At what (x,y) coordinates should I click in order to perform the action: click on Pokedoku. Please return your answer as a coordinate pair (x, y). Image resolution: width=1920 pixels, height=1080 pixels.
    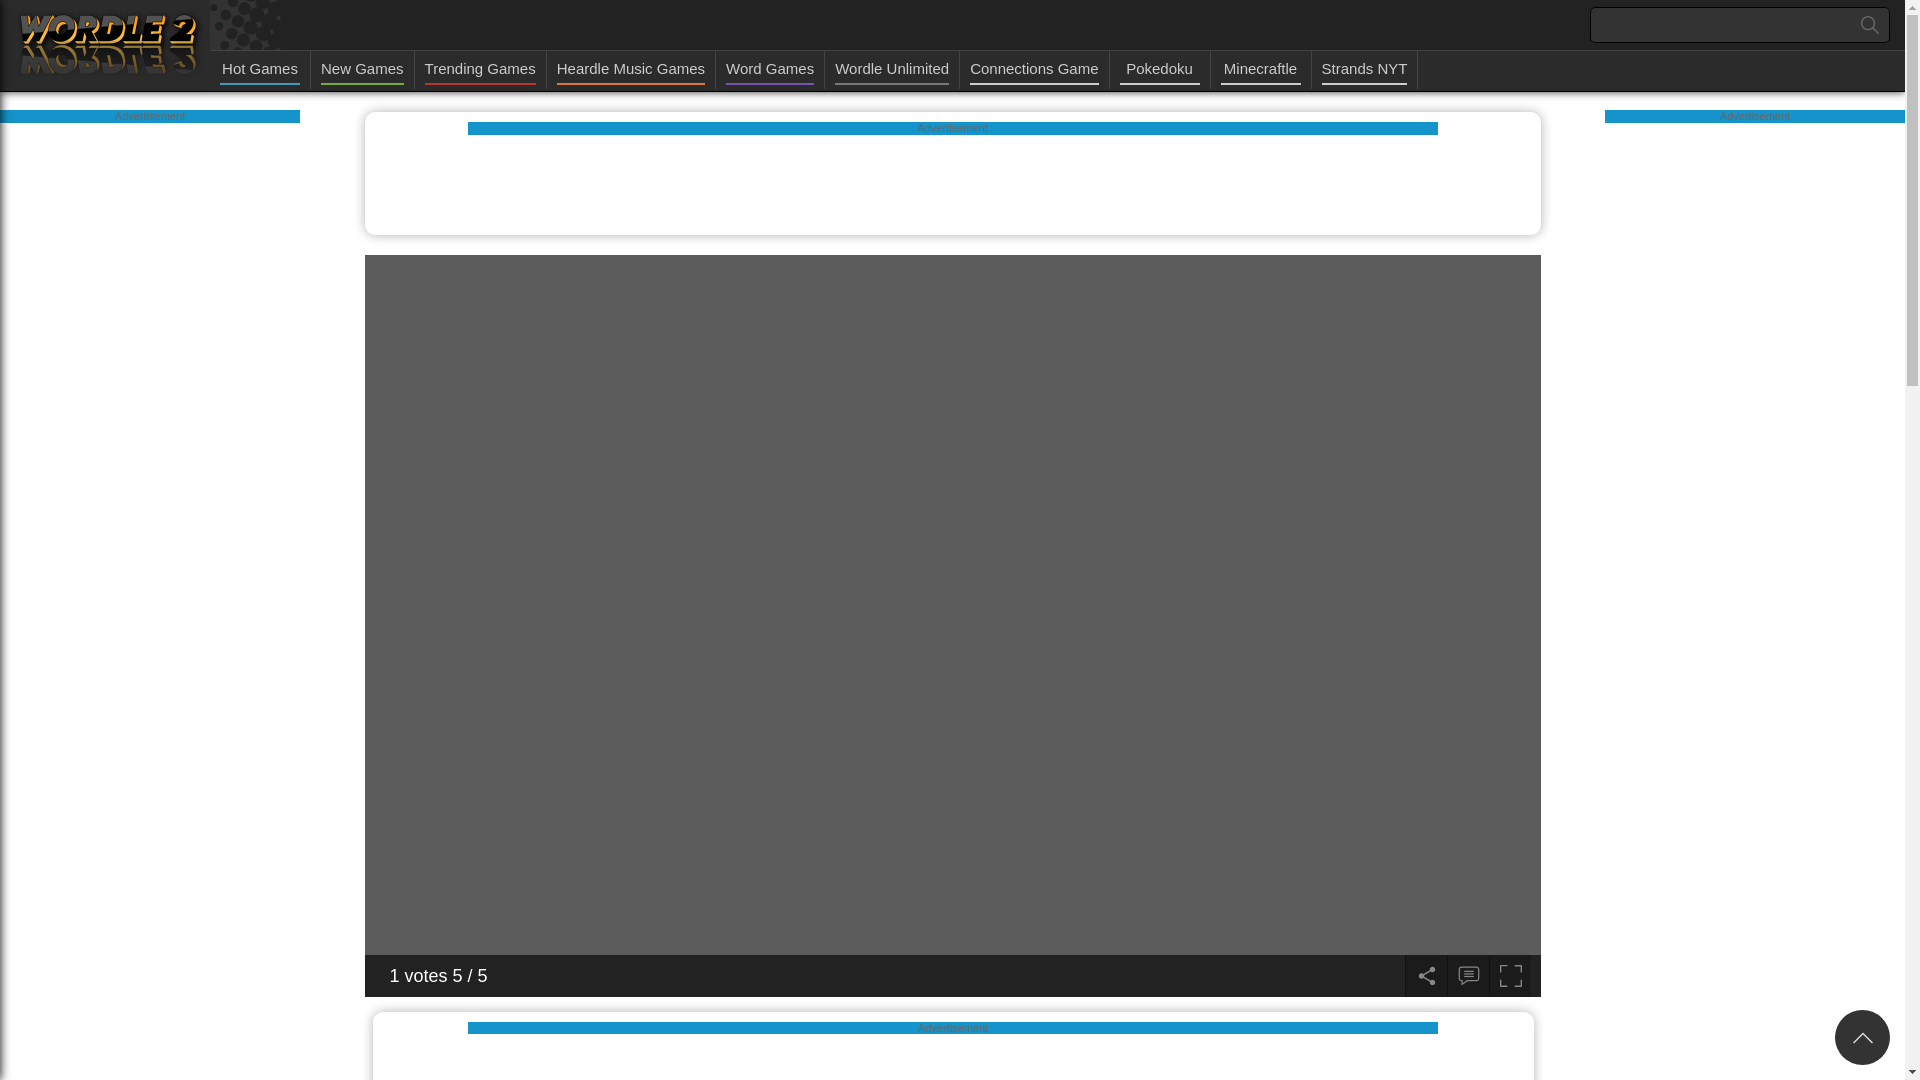
    Looking at the image, I should click on (1160, 70).